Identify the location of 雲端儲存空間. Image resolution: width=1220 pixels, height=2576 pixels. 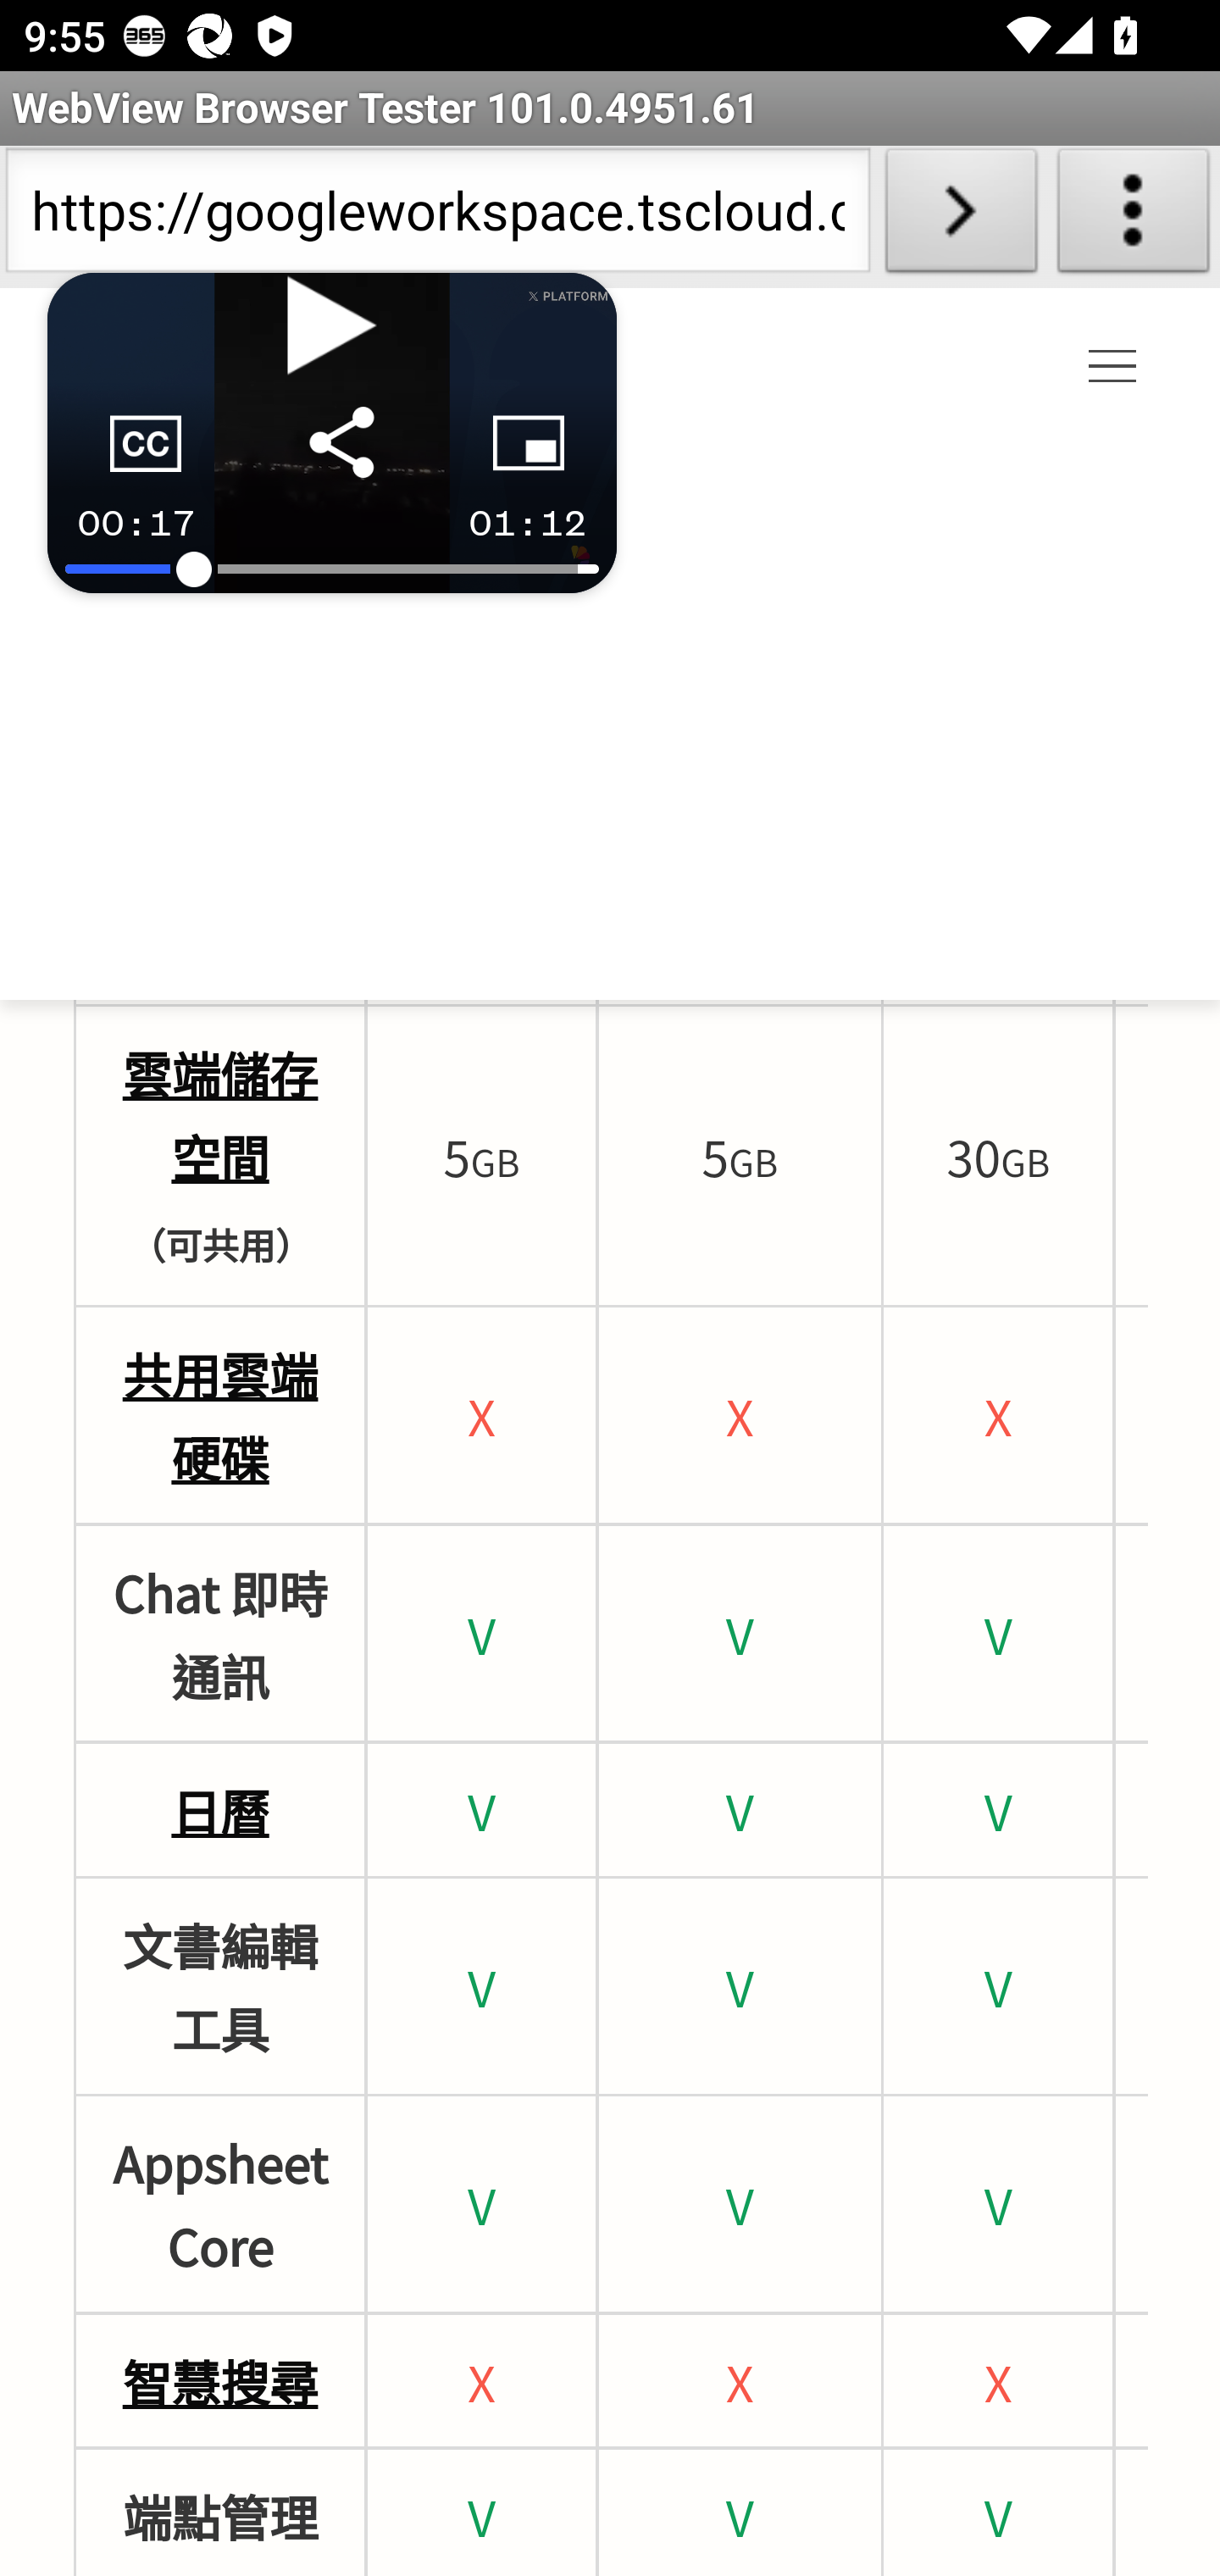
(220, 1113).